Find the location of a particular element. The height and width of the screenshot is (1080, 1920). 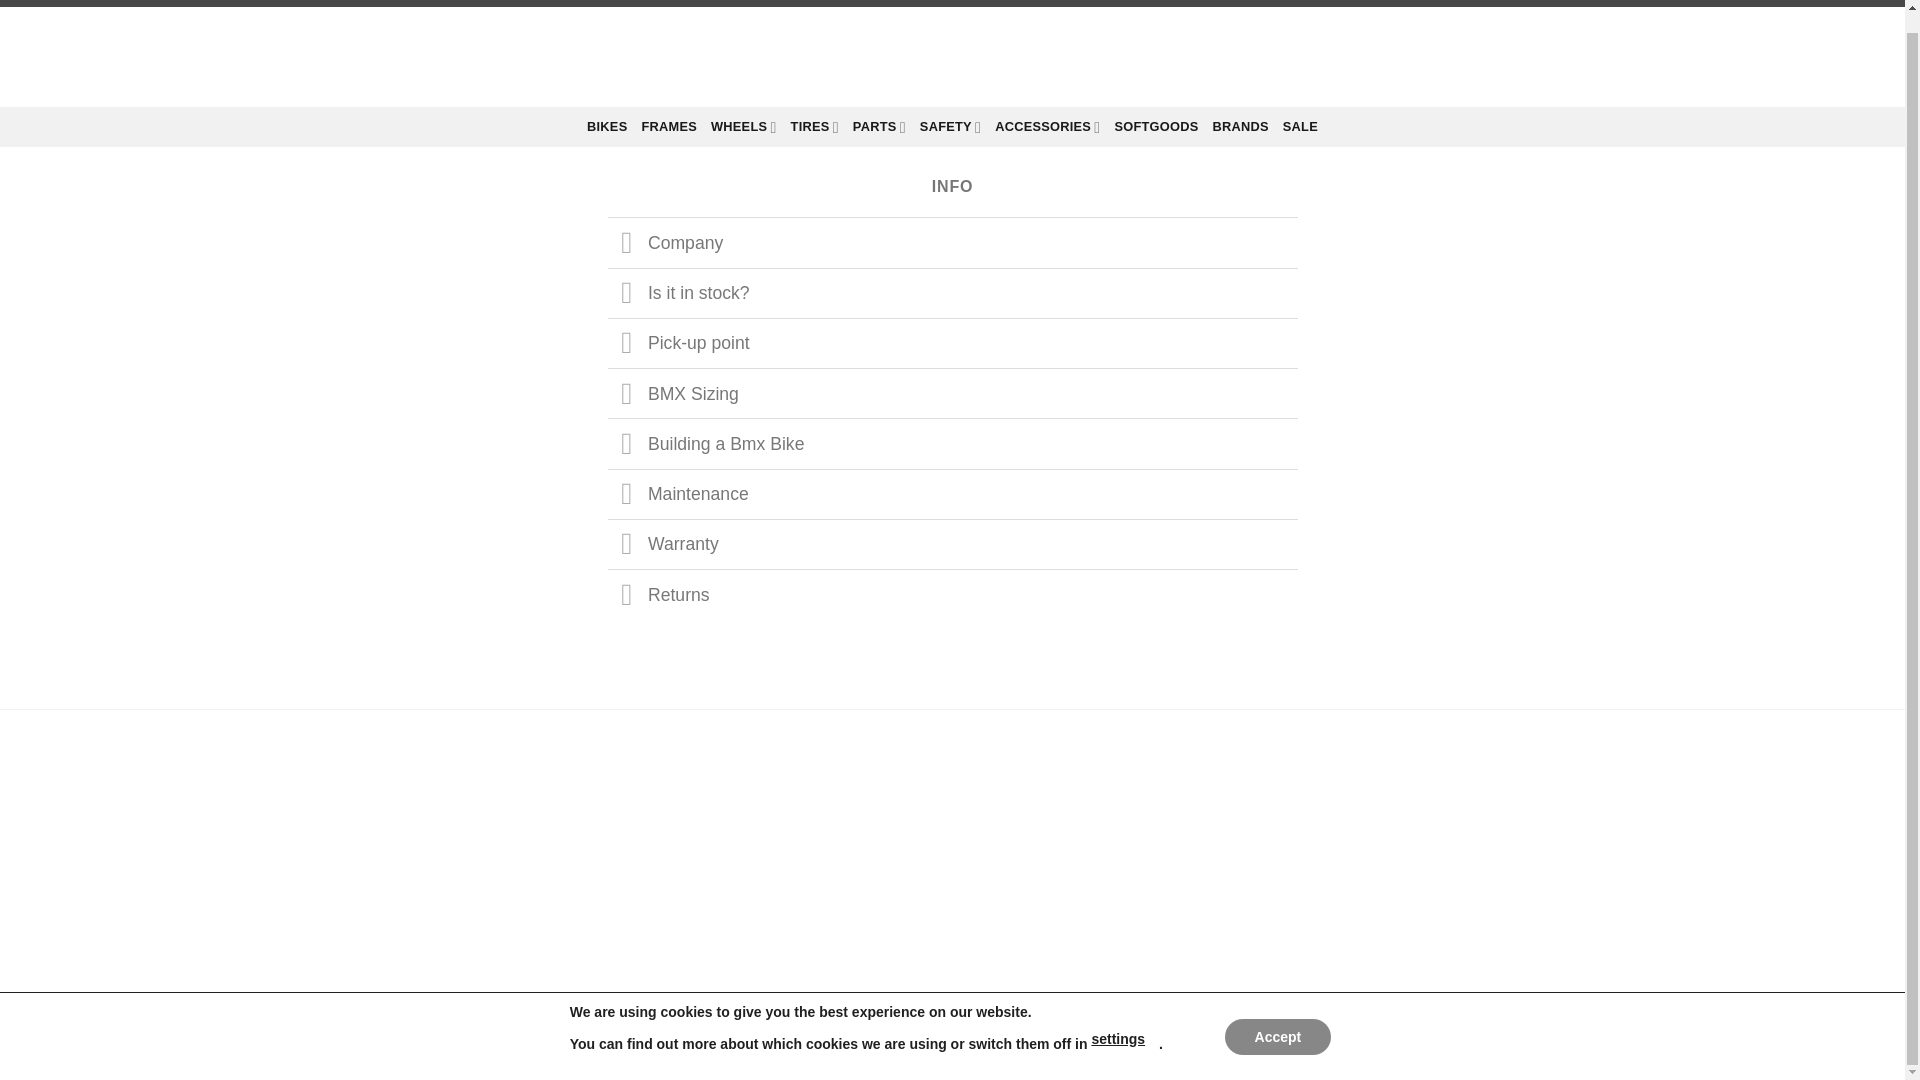

Follow on Instagram is located at coordinates (1290, 951).